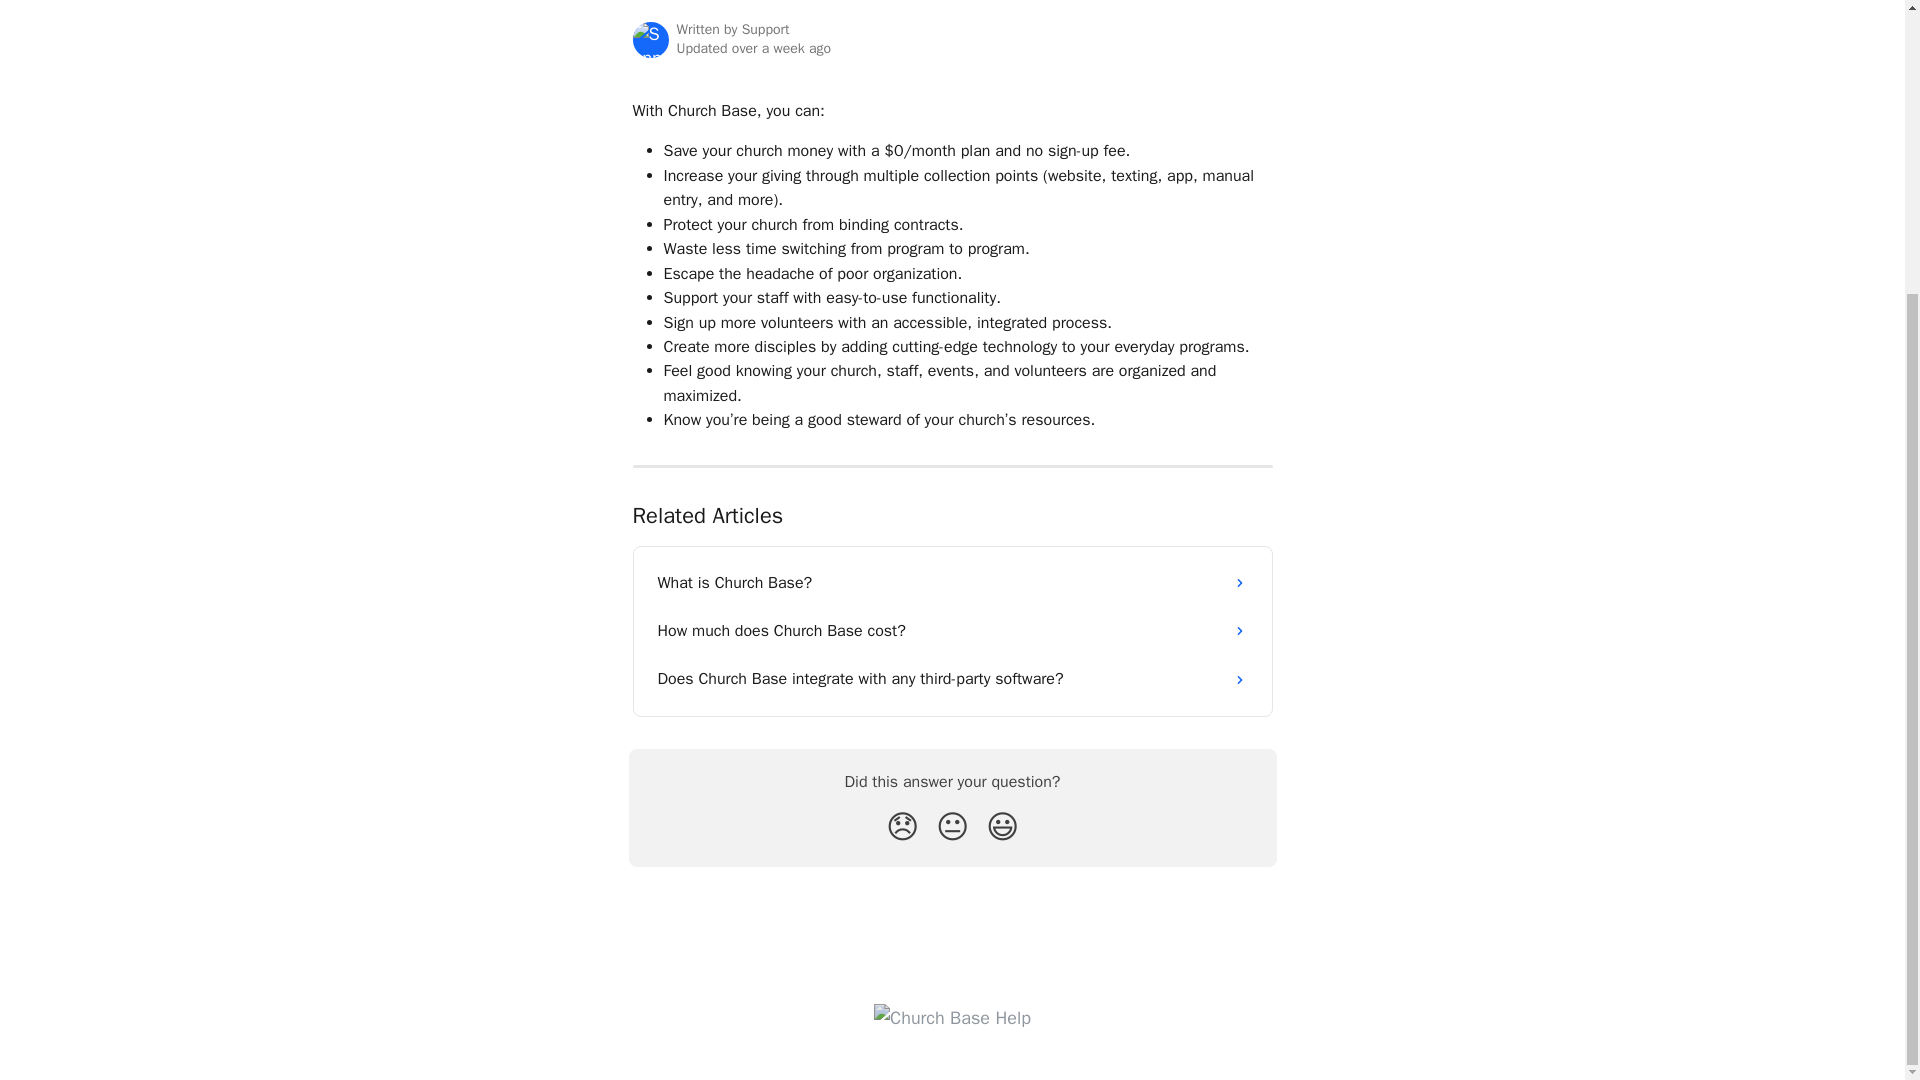  What do you see at coordinates (952, 582) in the screenshot?
I see `What is Church Base?` at bounding box center [952, 582].